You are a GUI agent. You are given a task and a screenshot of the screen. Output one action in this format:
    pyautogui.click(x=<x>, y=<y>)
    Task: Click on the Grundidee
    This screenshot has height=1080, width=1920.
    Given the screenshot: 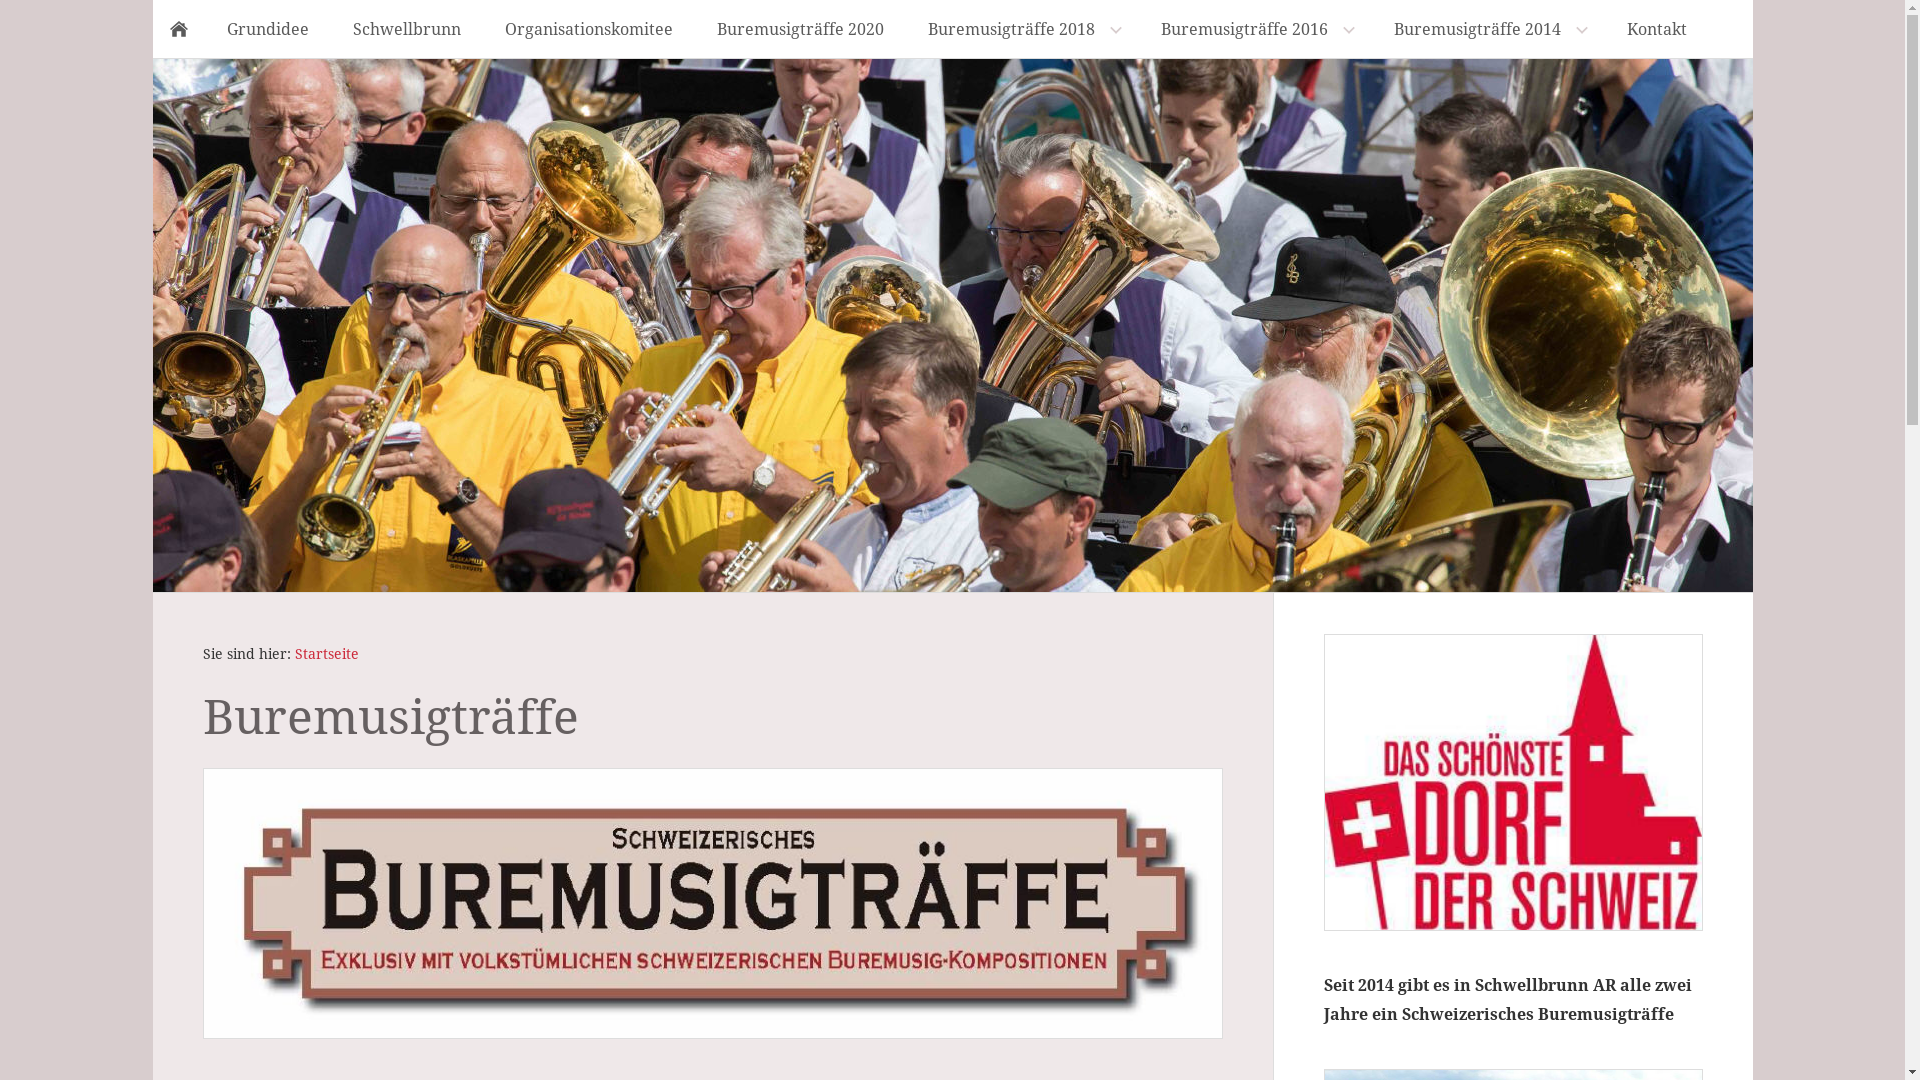 What is the action you would take?
    pyautogui.click(x=267, y=29)
    